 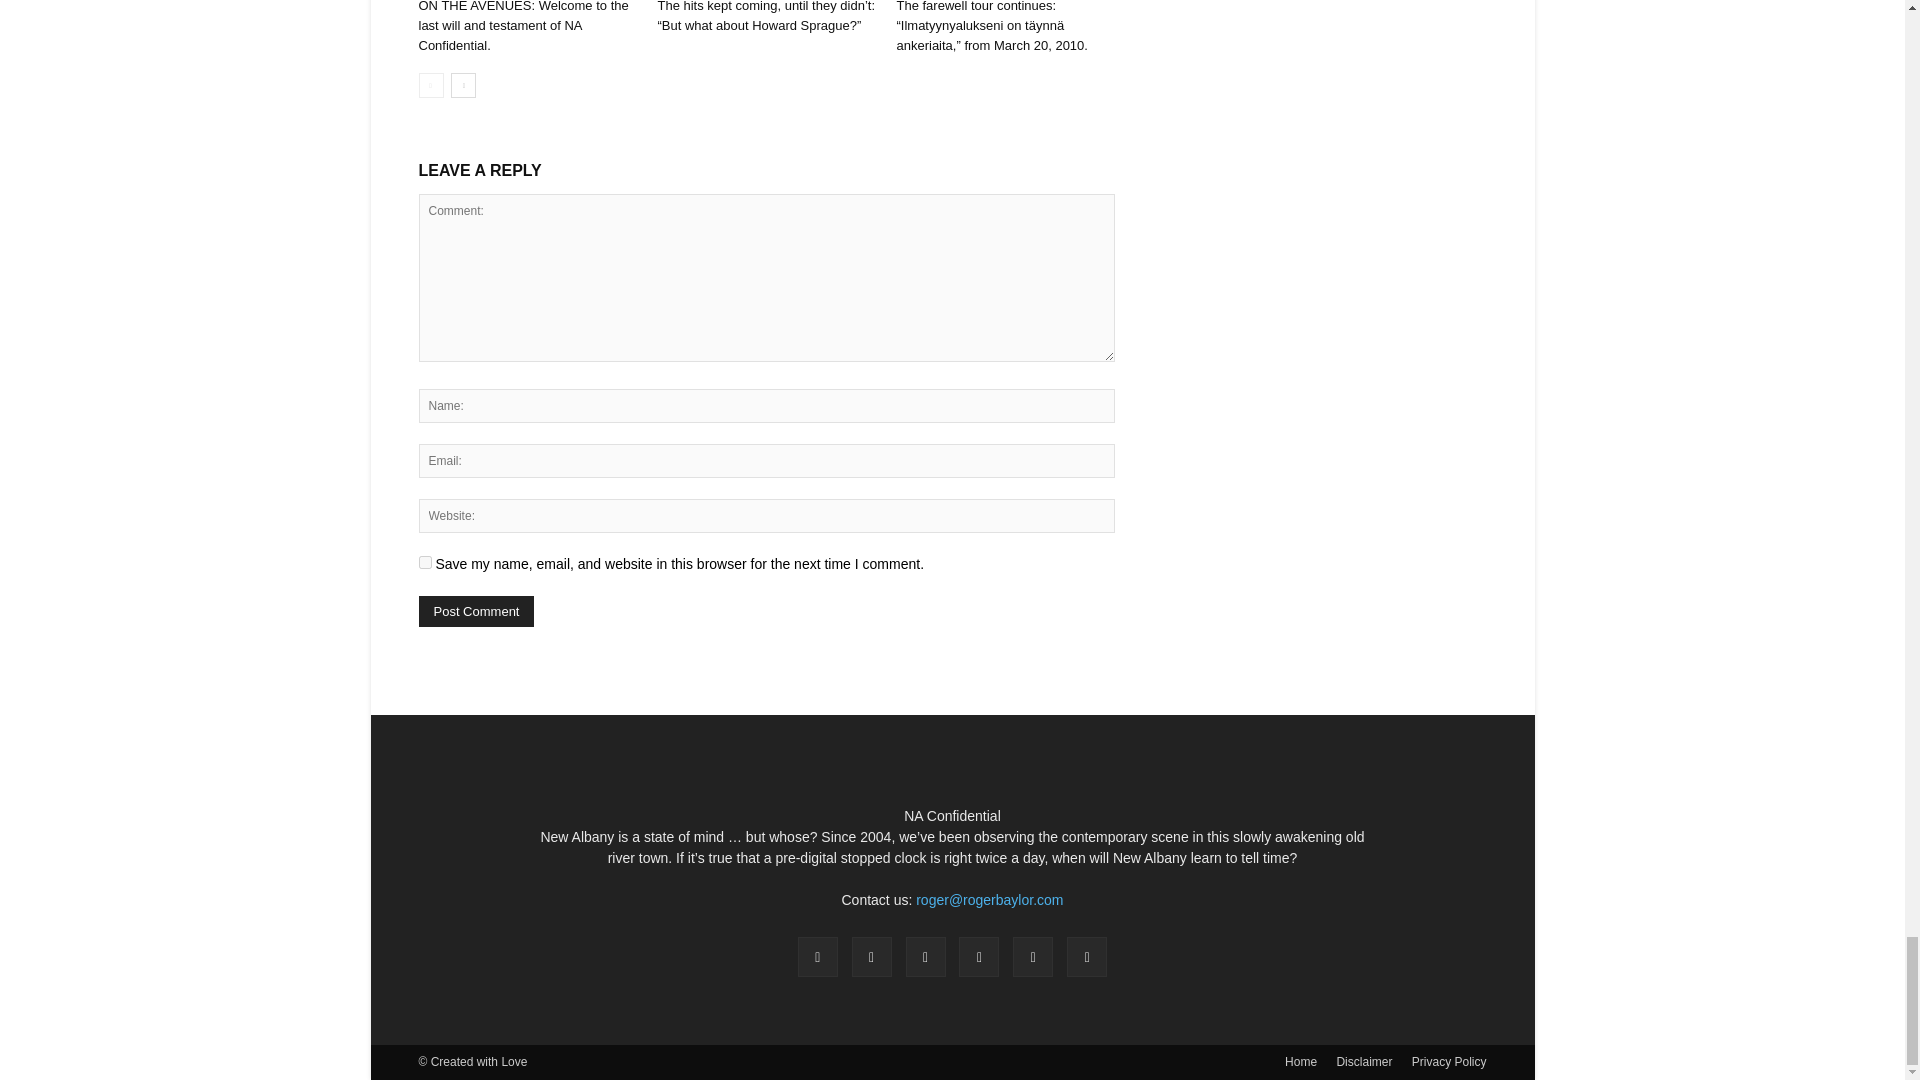 I want to click on yes, so click(x=424, y=562).